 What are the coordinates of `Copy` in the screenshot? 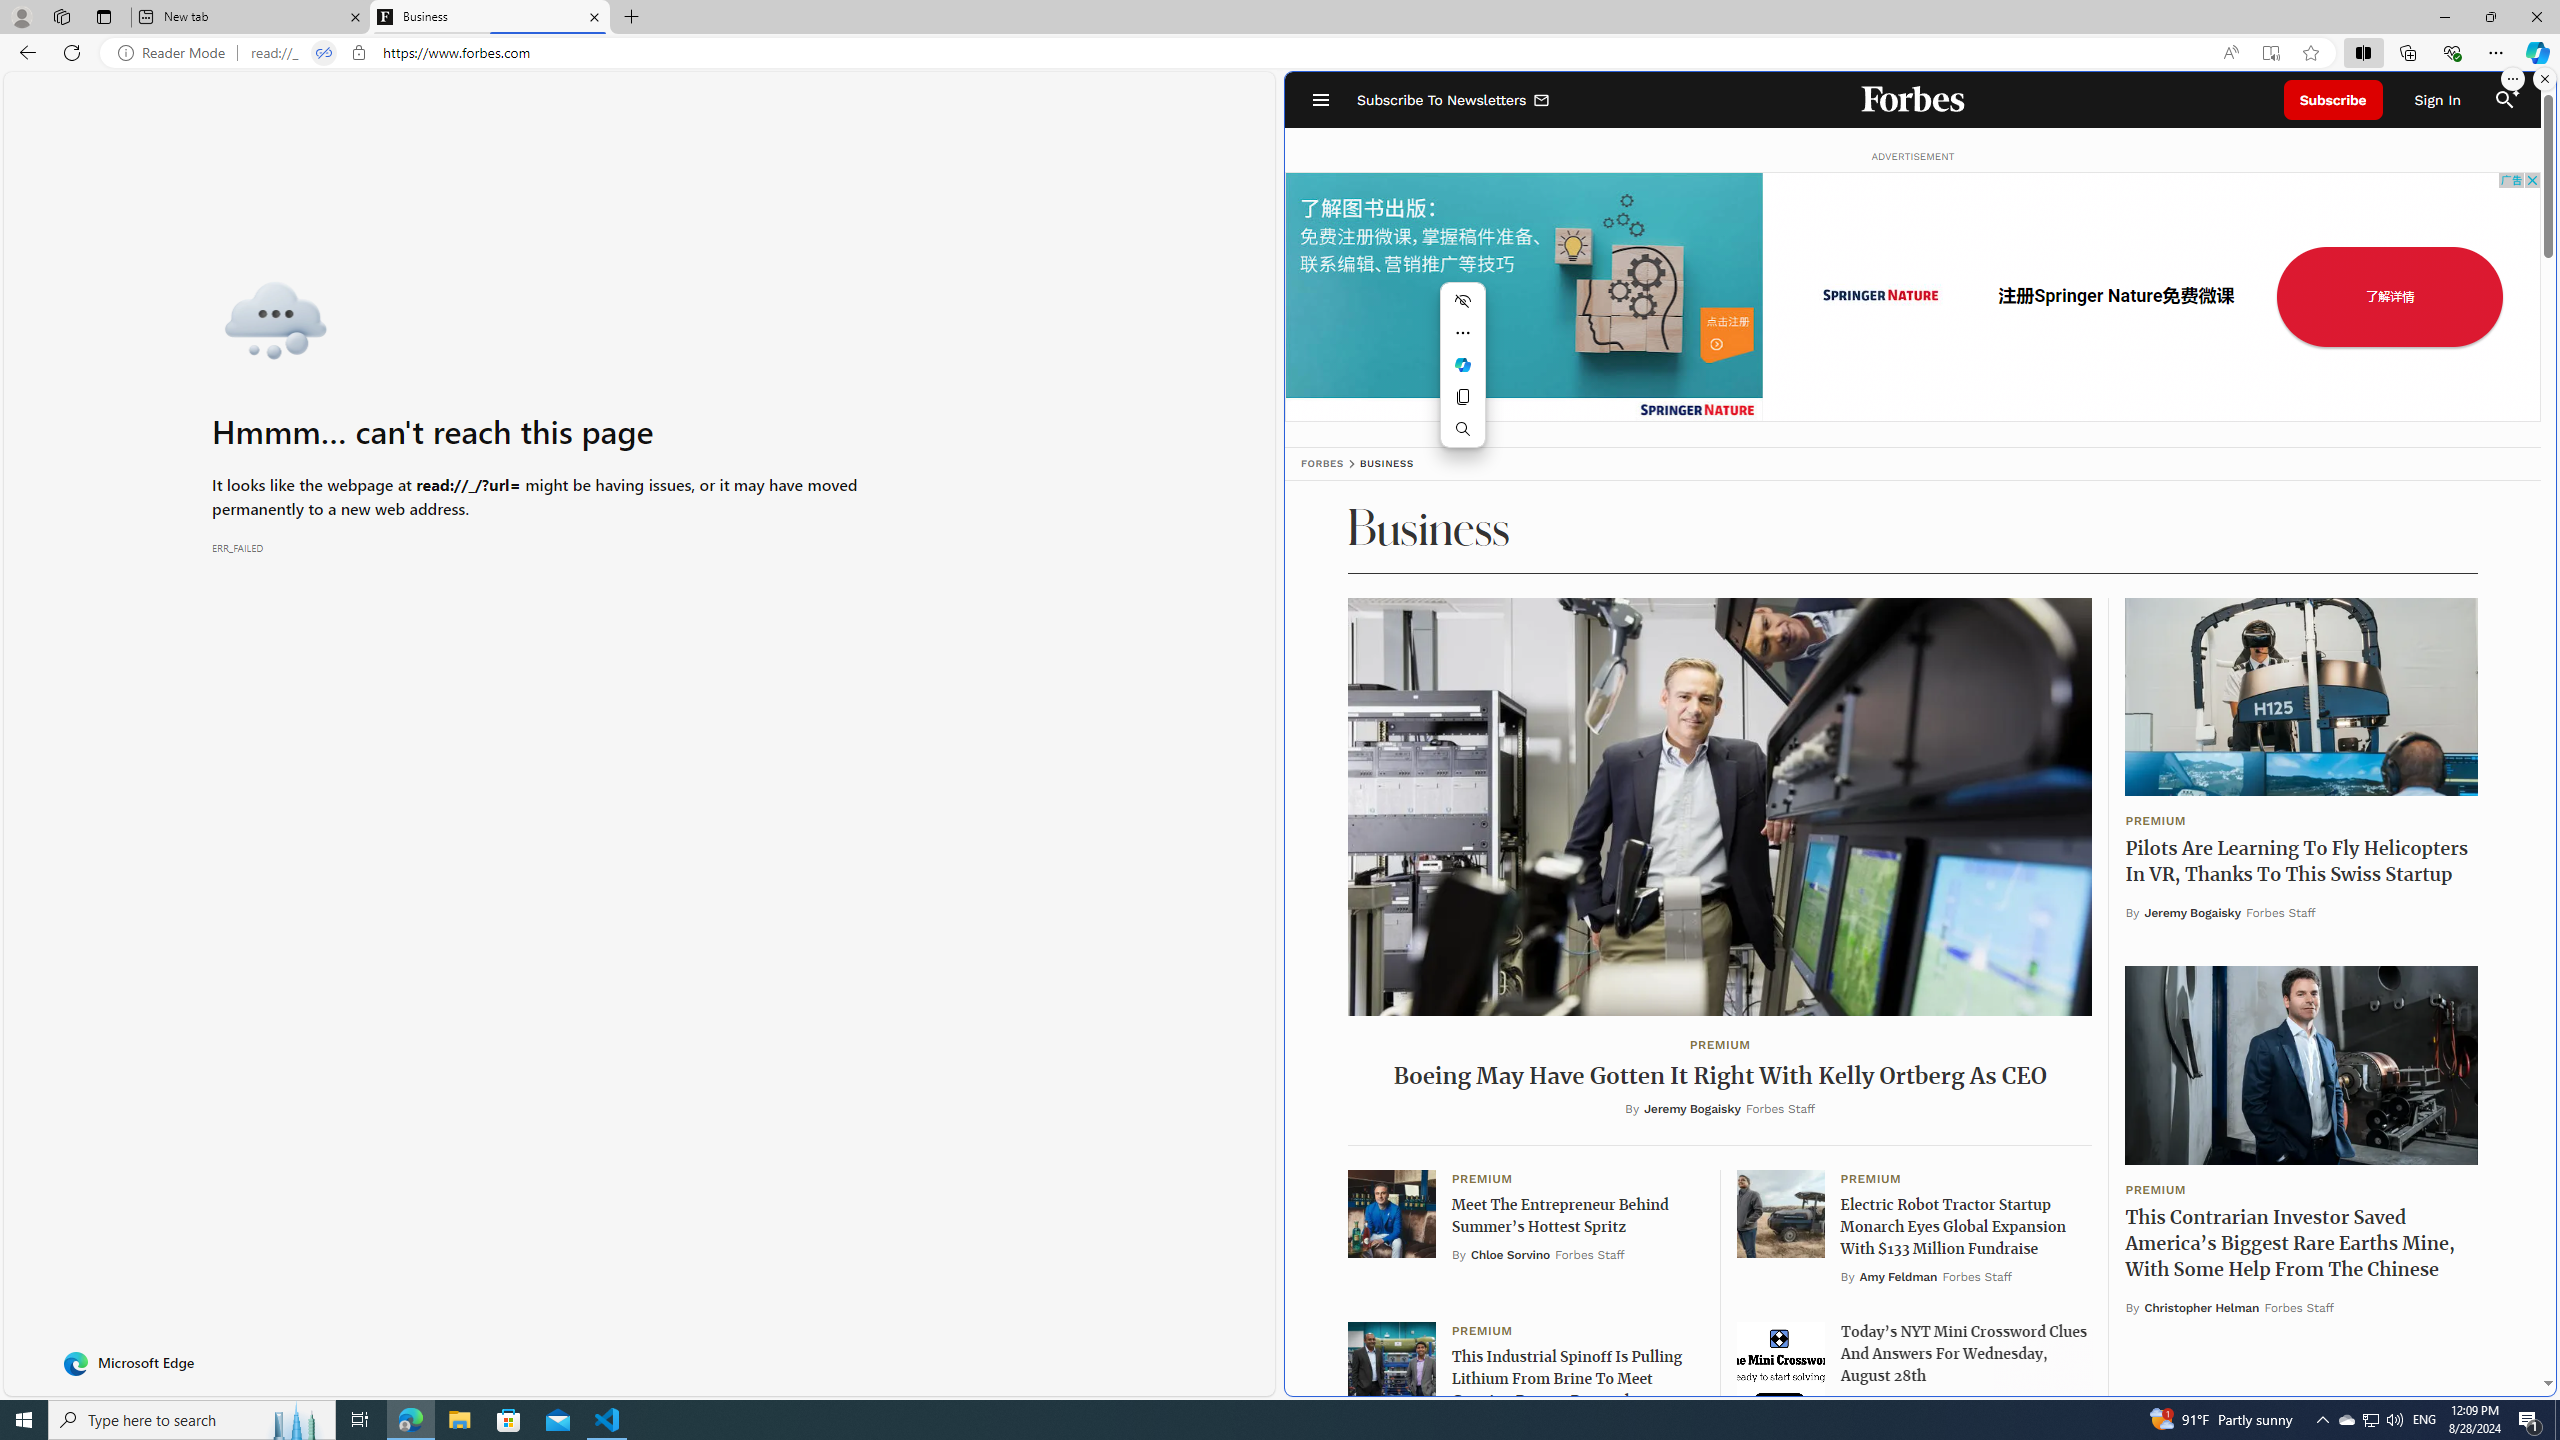 It's located at (1462, 397).